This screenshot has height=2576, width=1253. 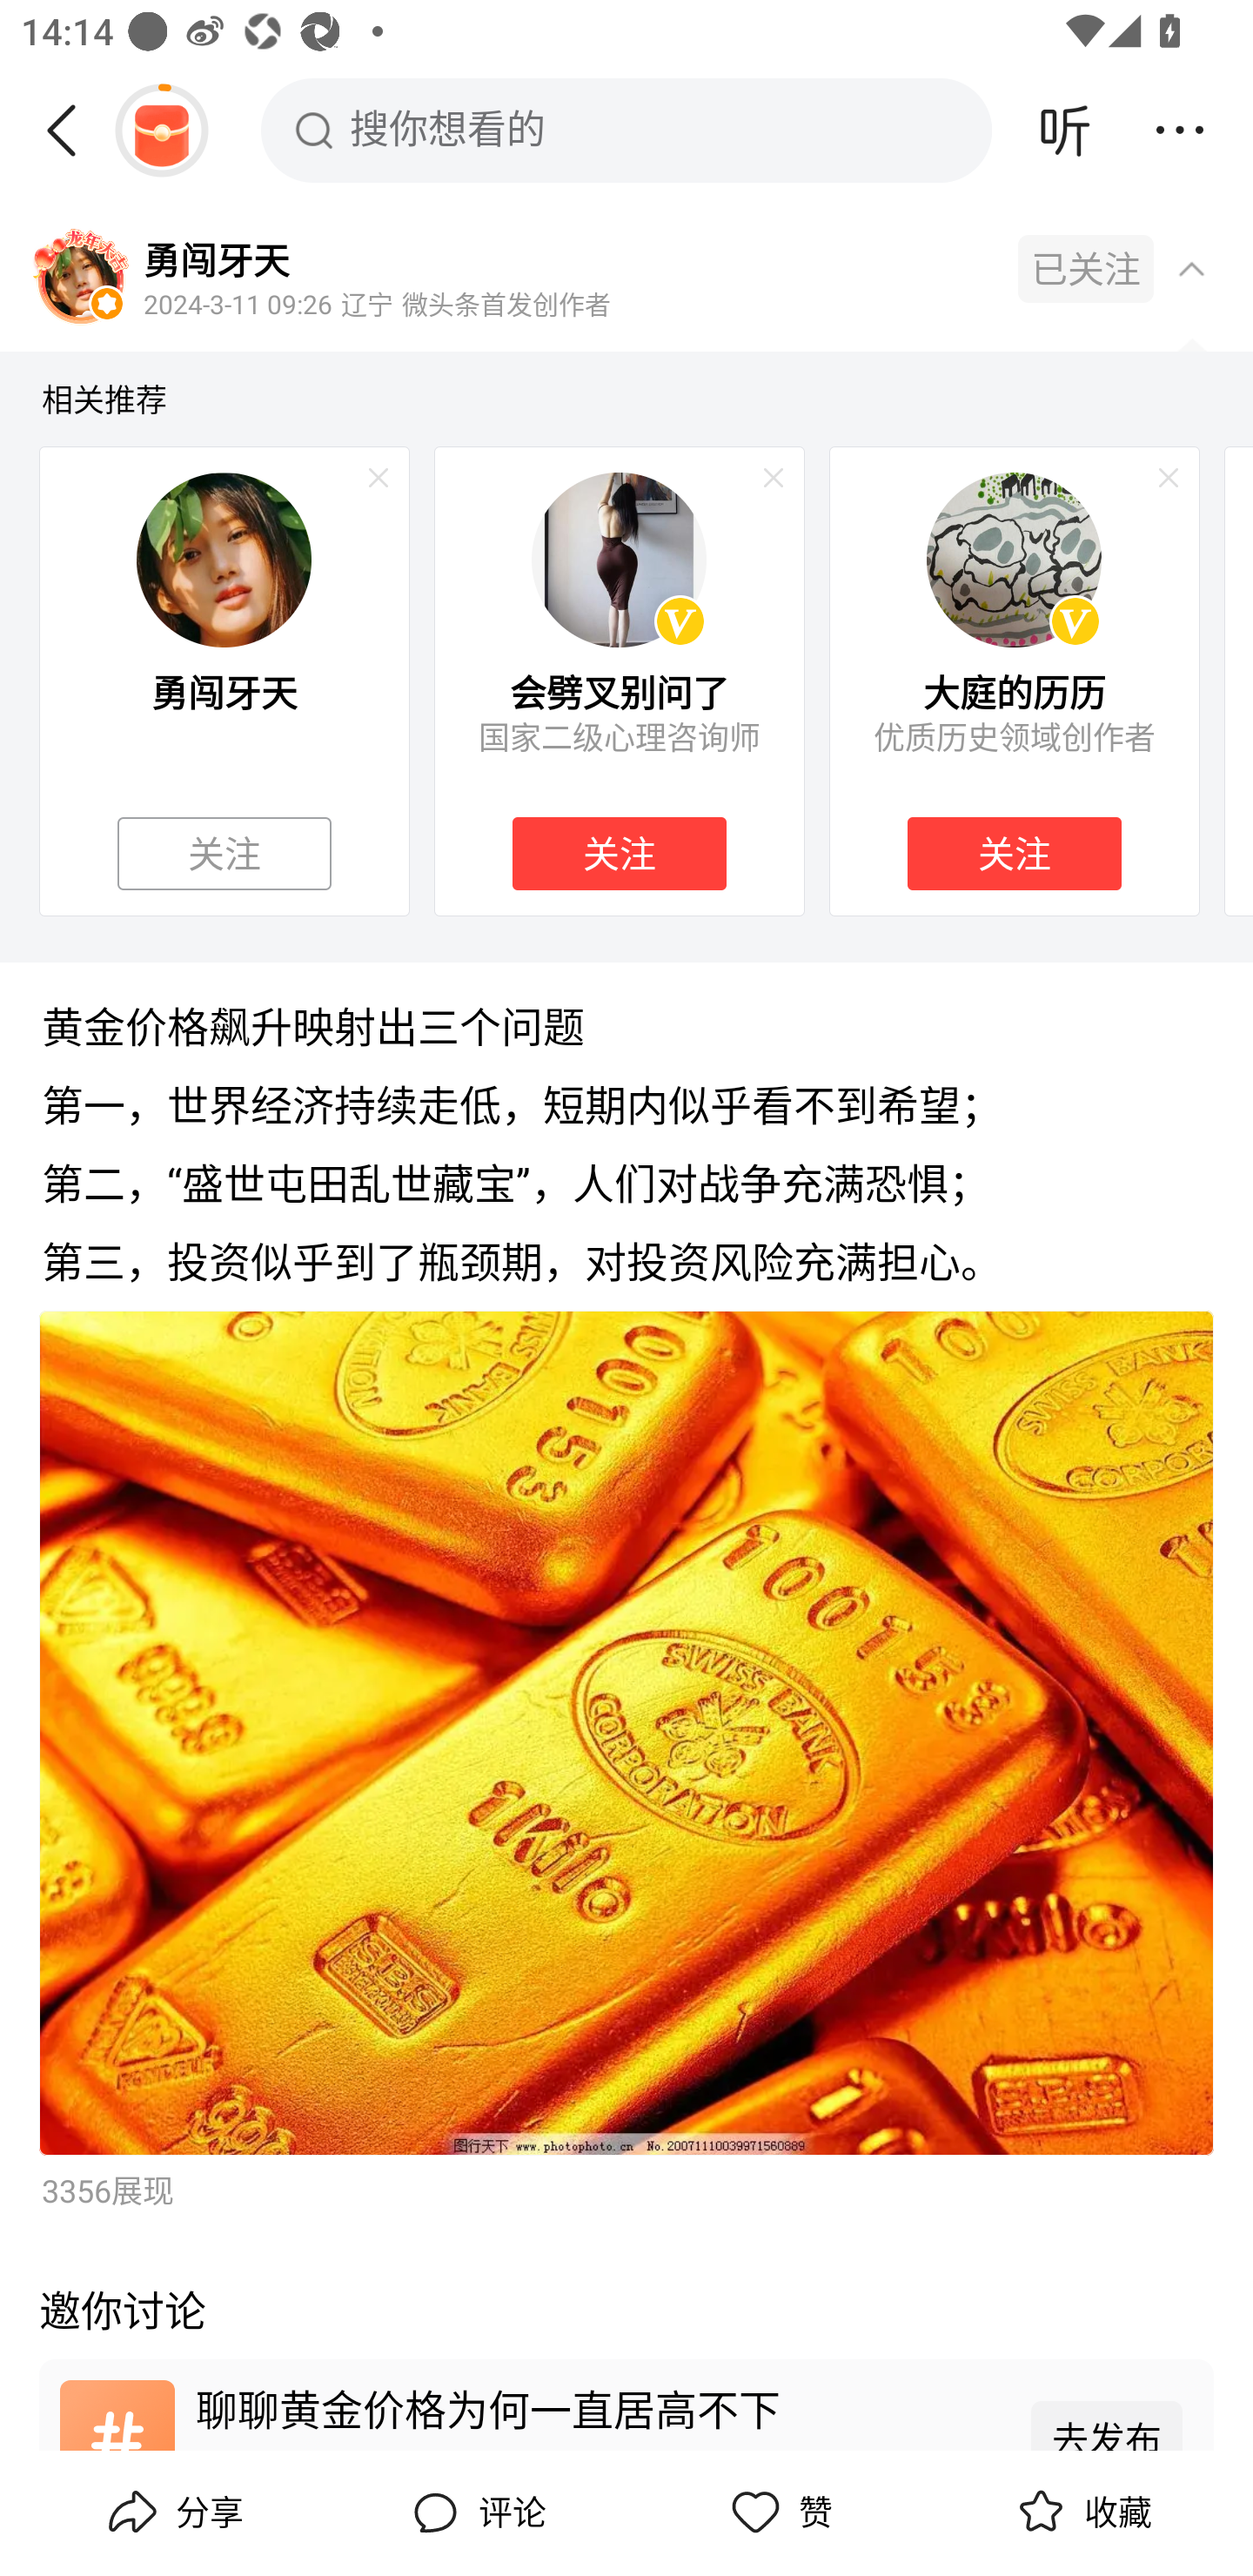 What do you see at coordinates (626, 130) in the screenshot?
I see `搜你想看的 搜索框，搜你想看的` at bounding box center [626, 130].